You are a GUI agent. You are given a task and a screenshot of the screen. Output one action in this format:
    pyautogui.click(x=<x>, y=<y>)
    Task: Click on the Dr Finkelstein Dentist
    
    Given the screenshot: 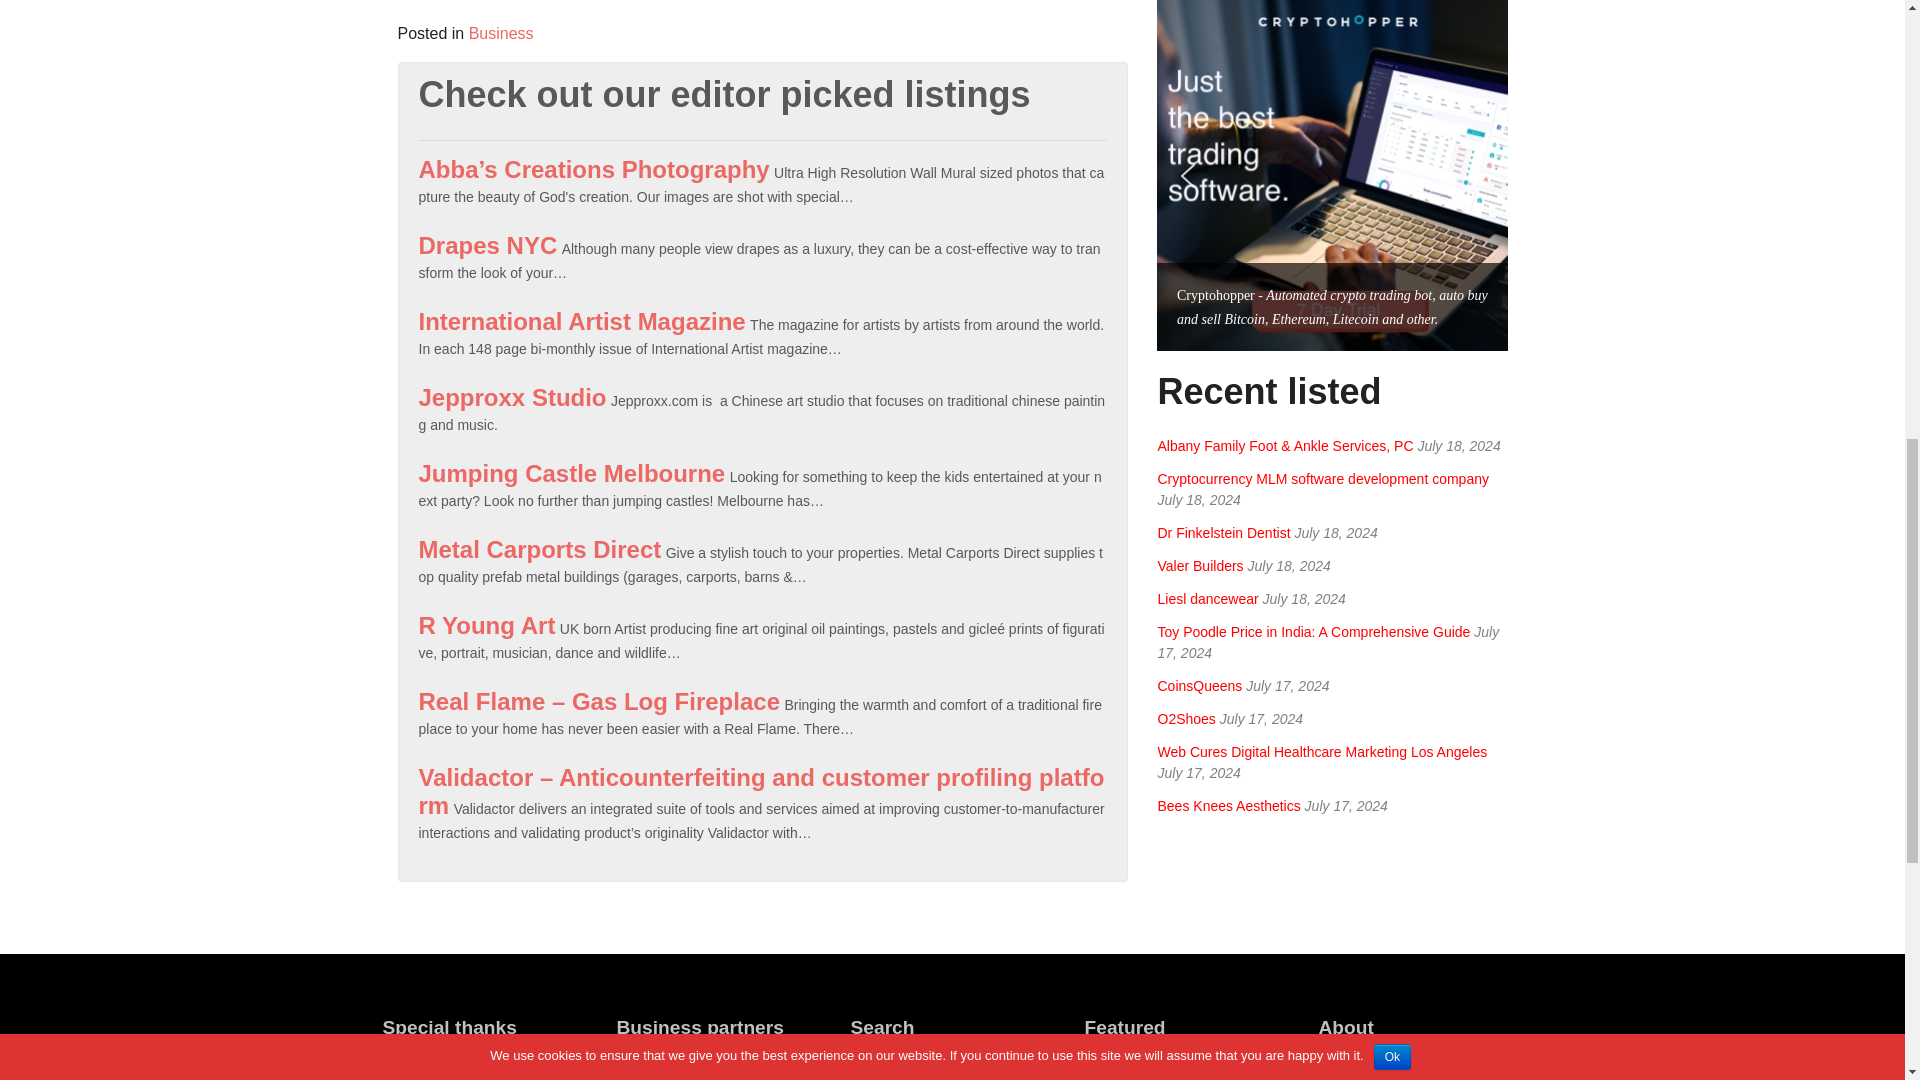 What is the action you would take?
    pyautogui.click(x=1224, y=532)
    